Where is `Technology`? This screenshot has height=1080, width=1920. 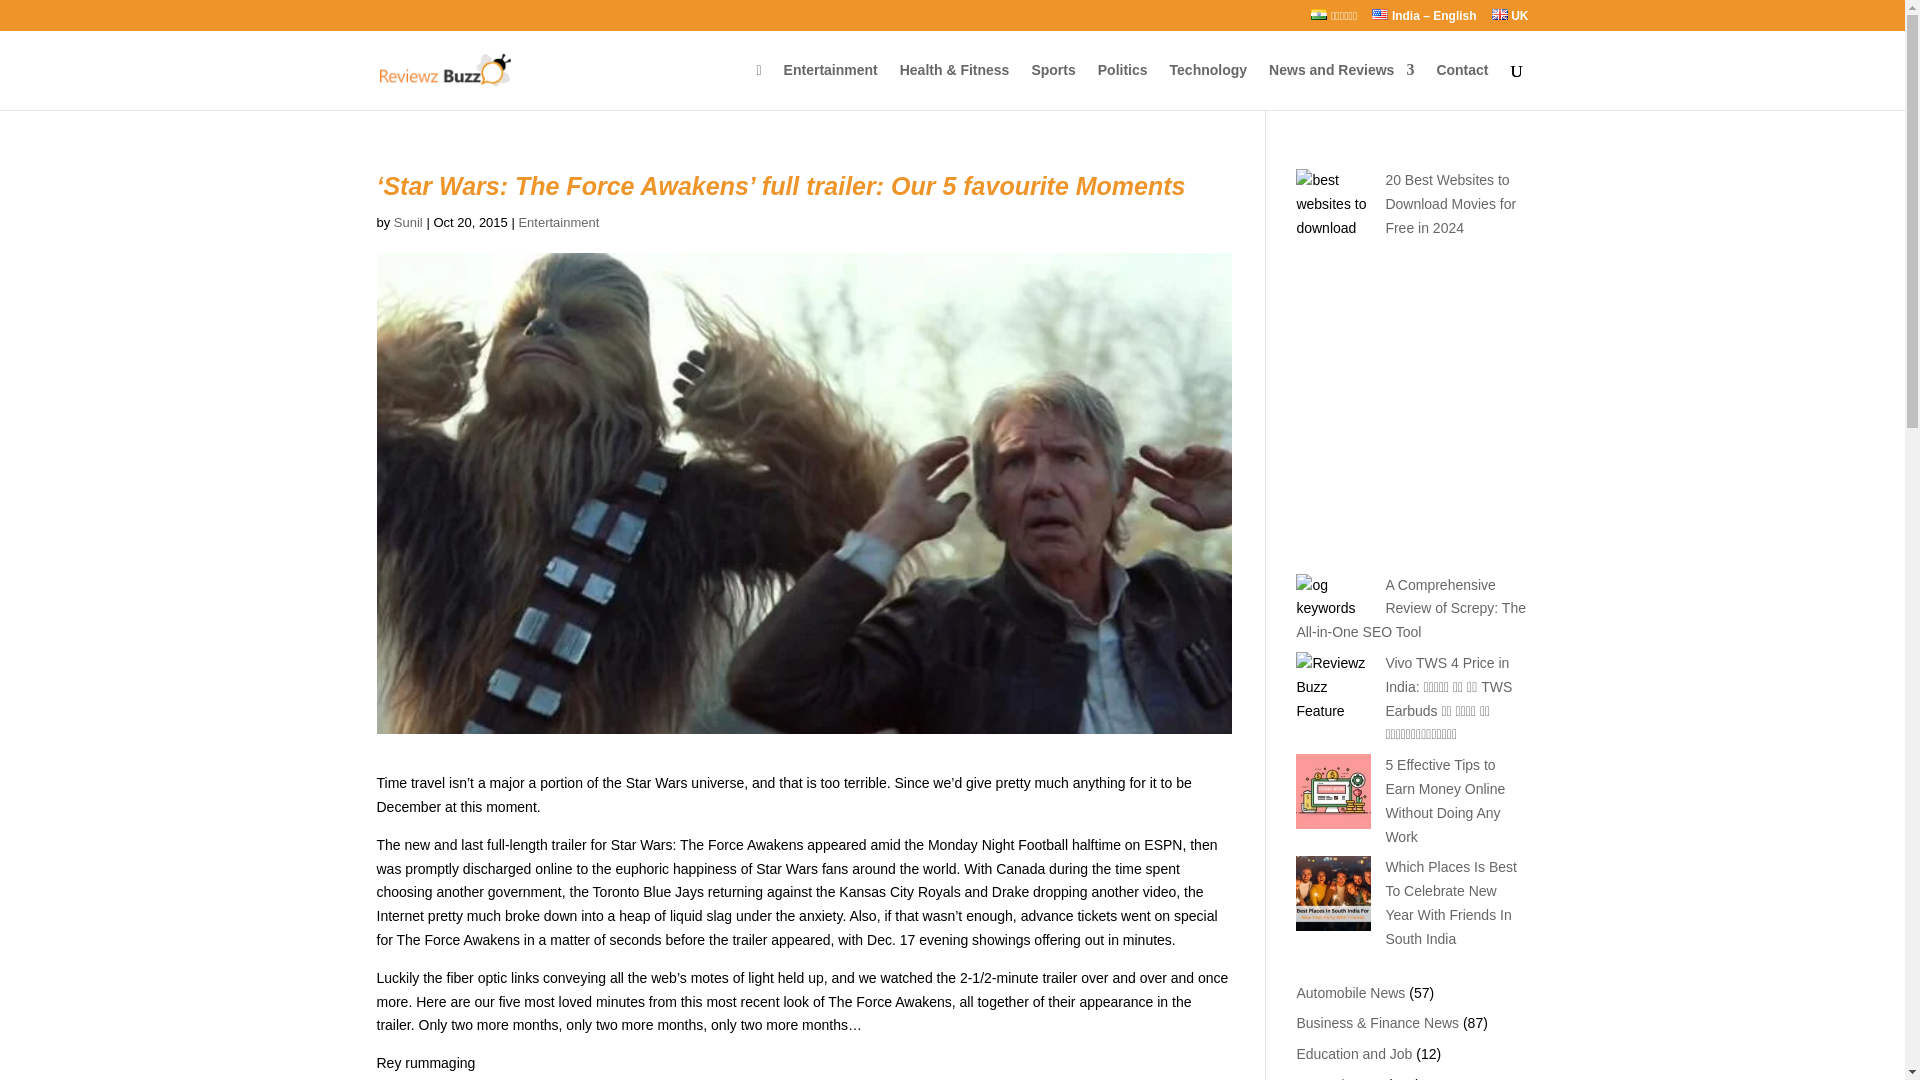 Technology is located at coordinates (1208, 86).